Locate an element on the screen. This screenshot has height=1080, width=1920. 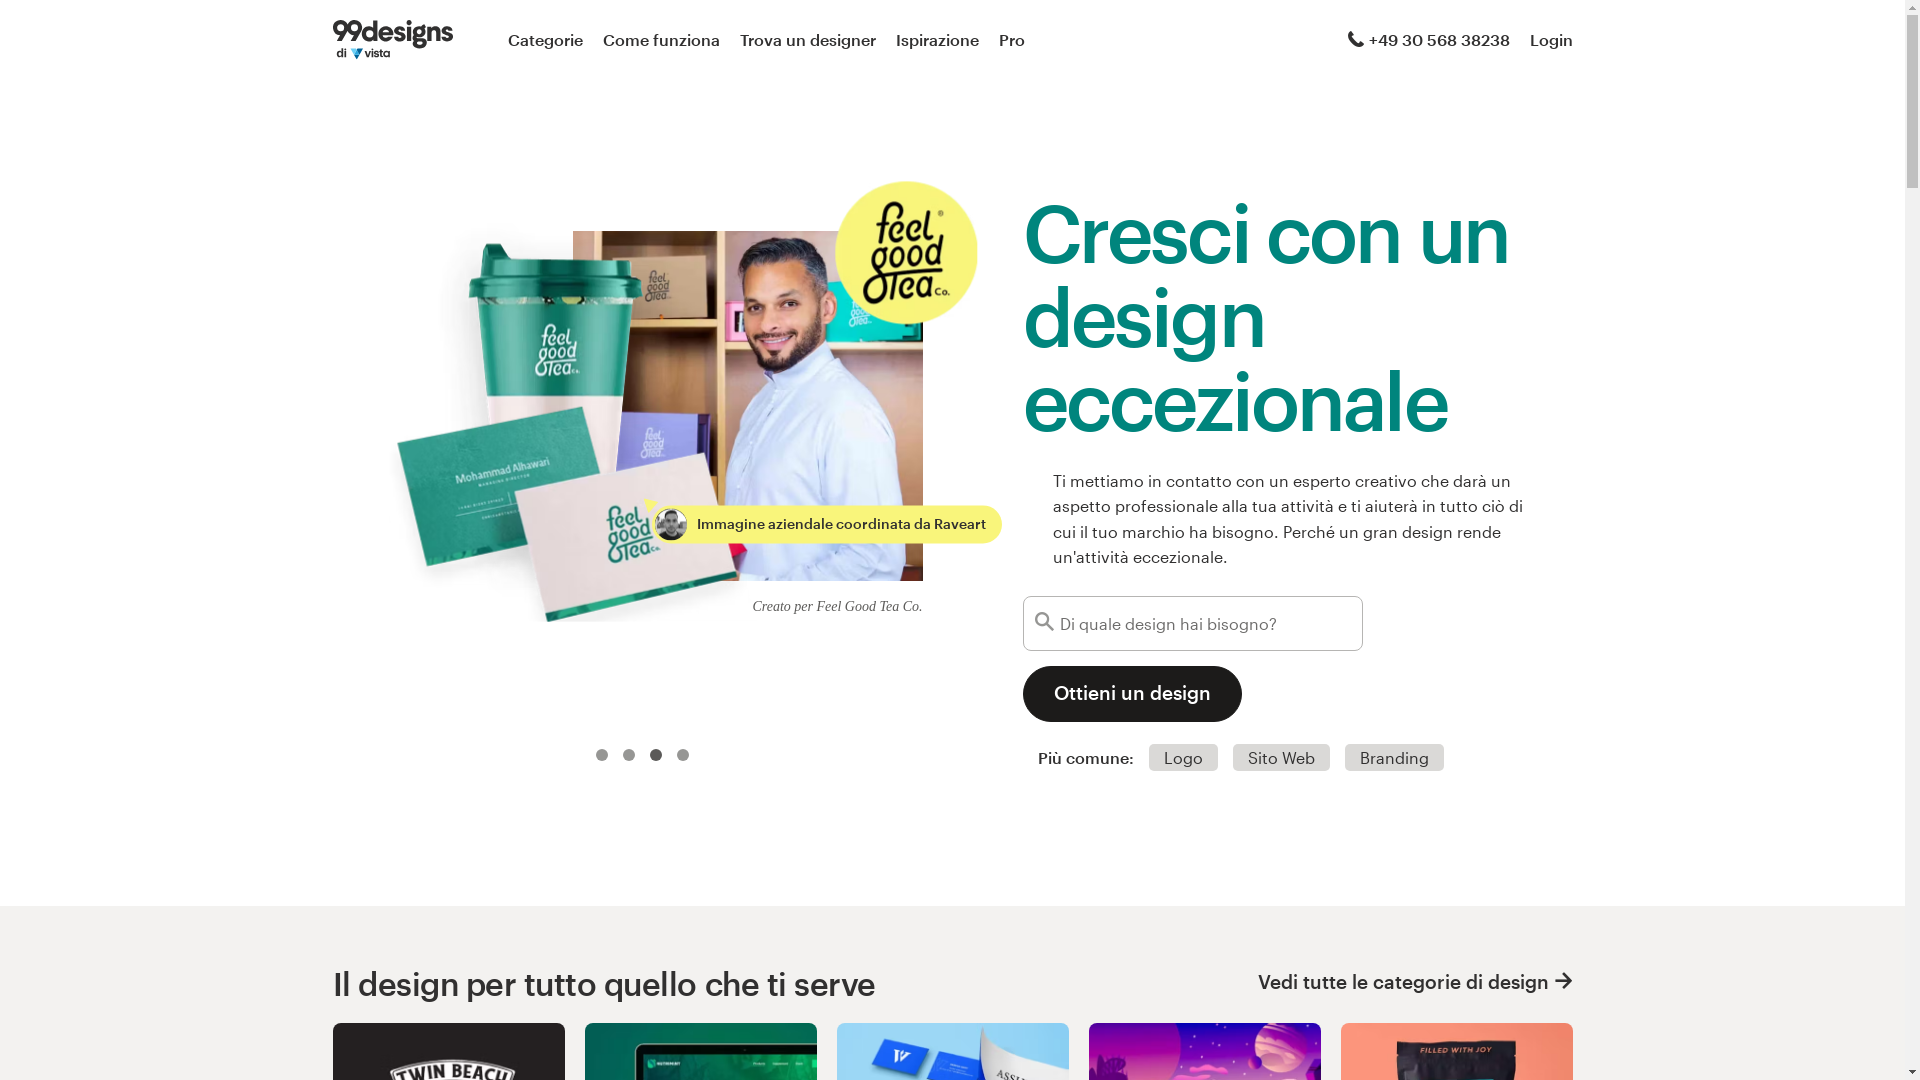
Come funziona is located at coordinates (660, 40).